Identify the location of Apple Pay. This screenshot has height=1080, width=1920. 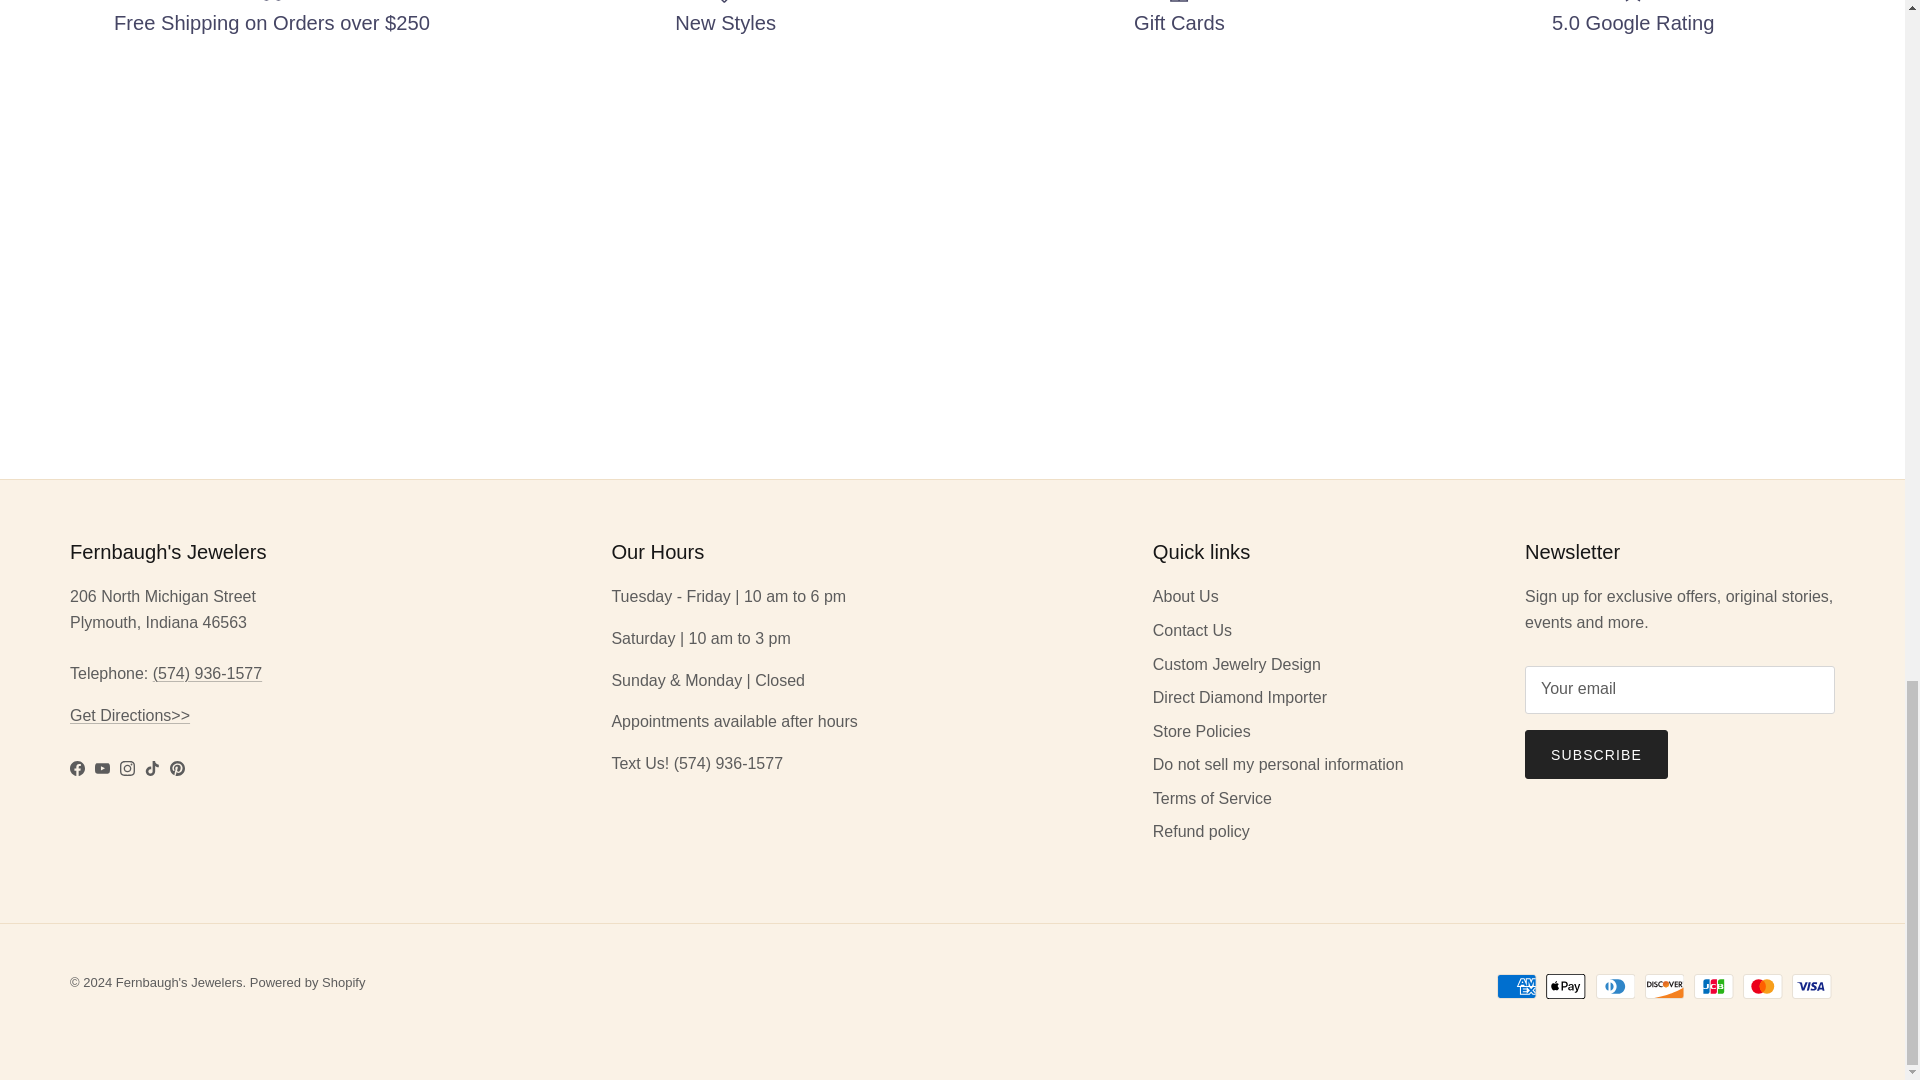
(1565, 986).